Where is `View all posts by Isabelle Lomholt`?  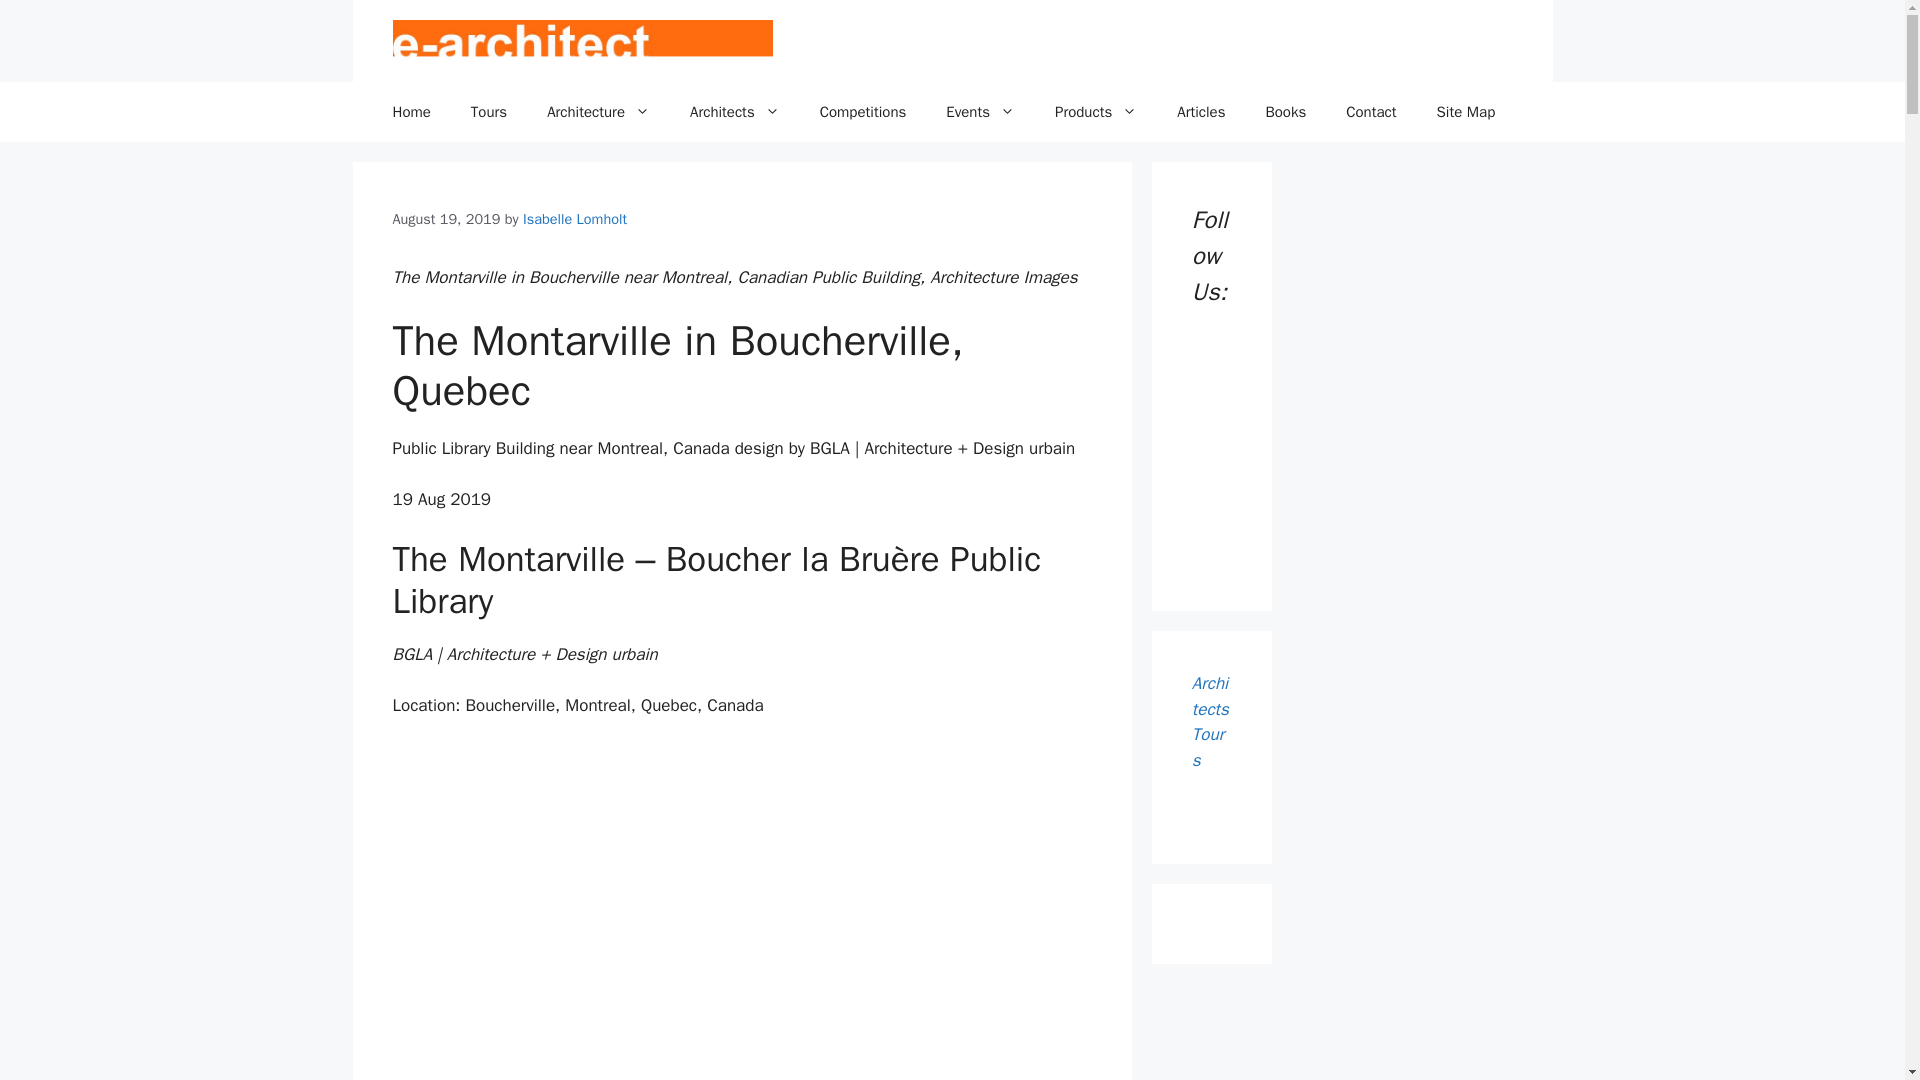
View all posts by Isabelle Lomholt is located at coordinates (574, 218).